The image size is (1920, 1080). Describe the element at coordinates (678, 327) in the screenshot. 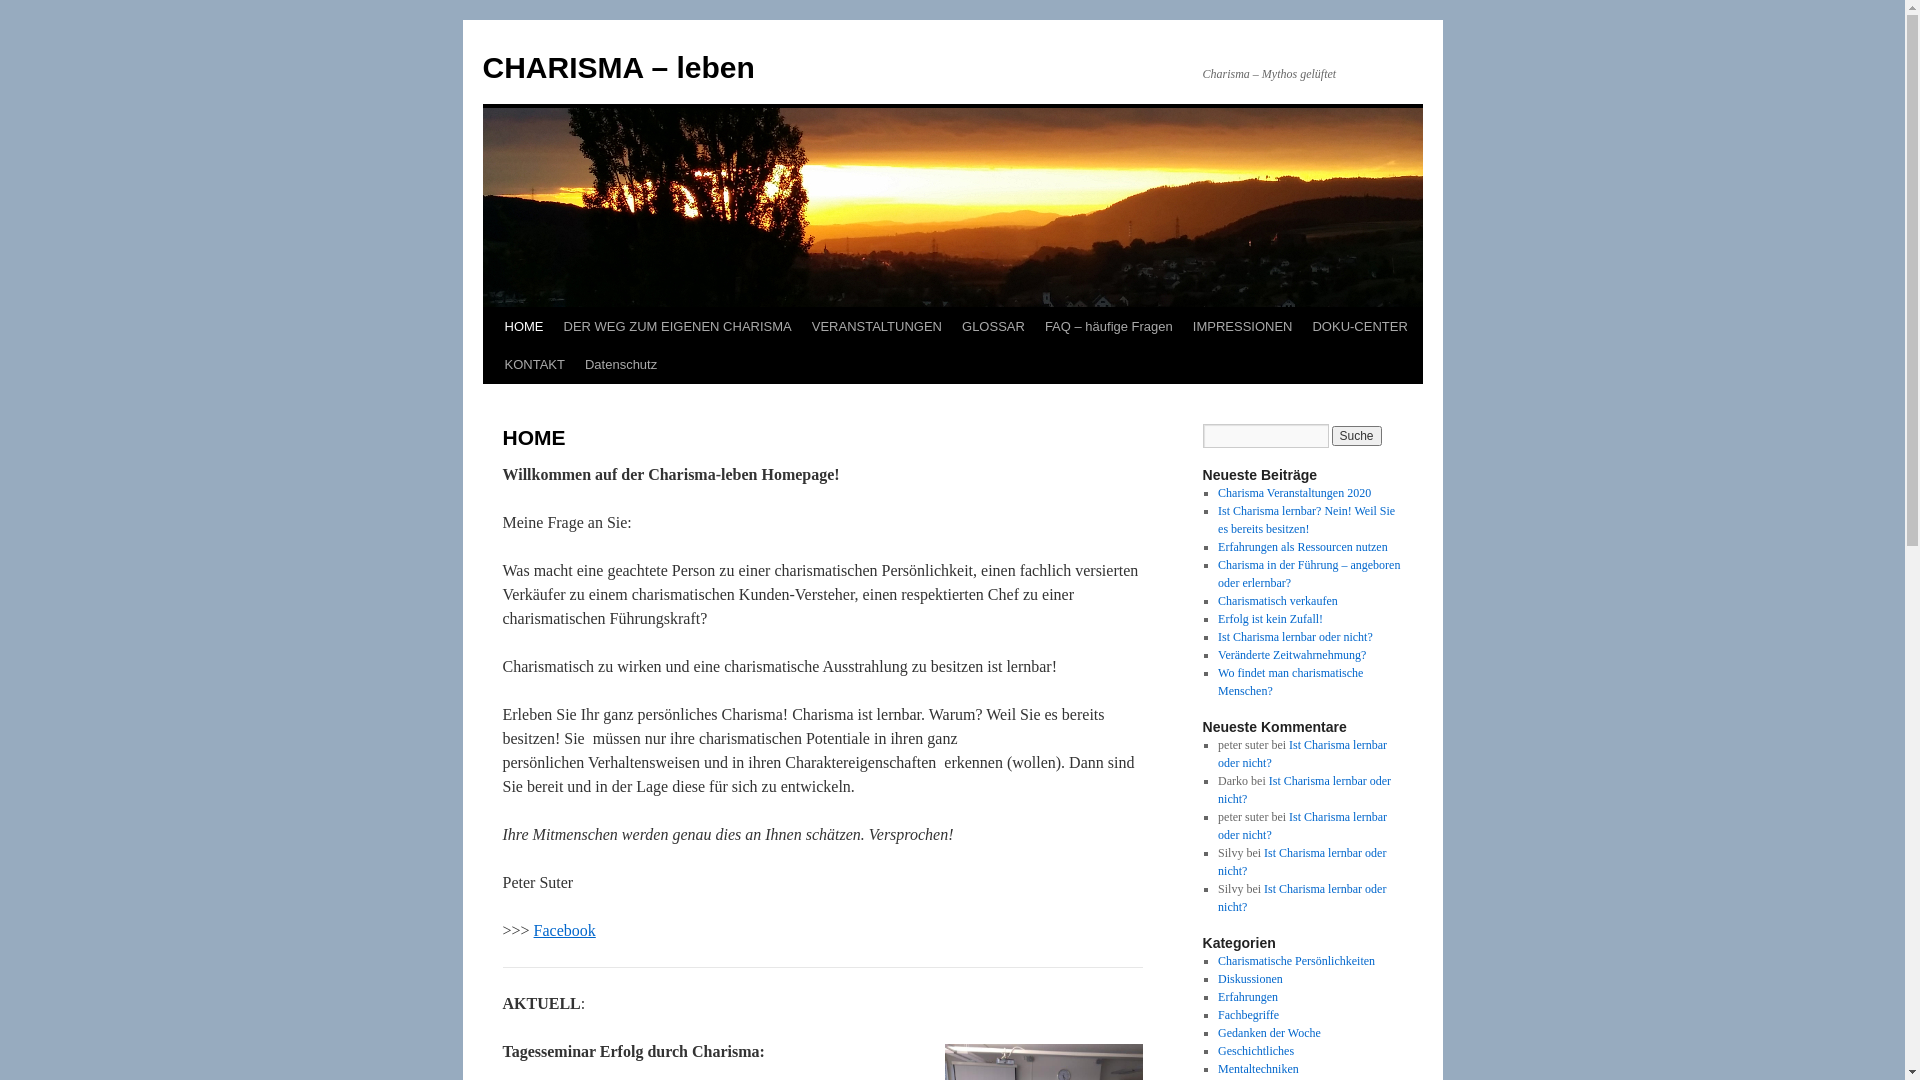

I see `DER WEG ZUM EIGENEN CHARISMA` at that location.